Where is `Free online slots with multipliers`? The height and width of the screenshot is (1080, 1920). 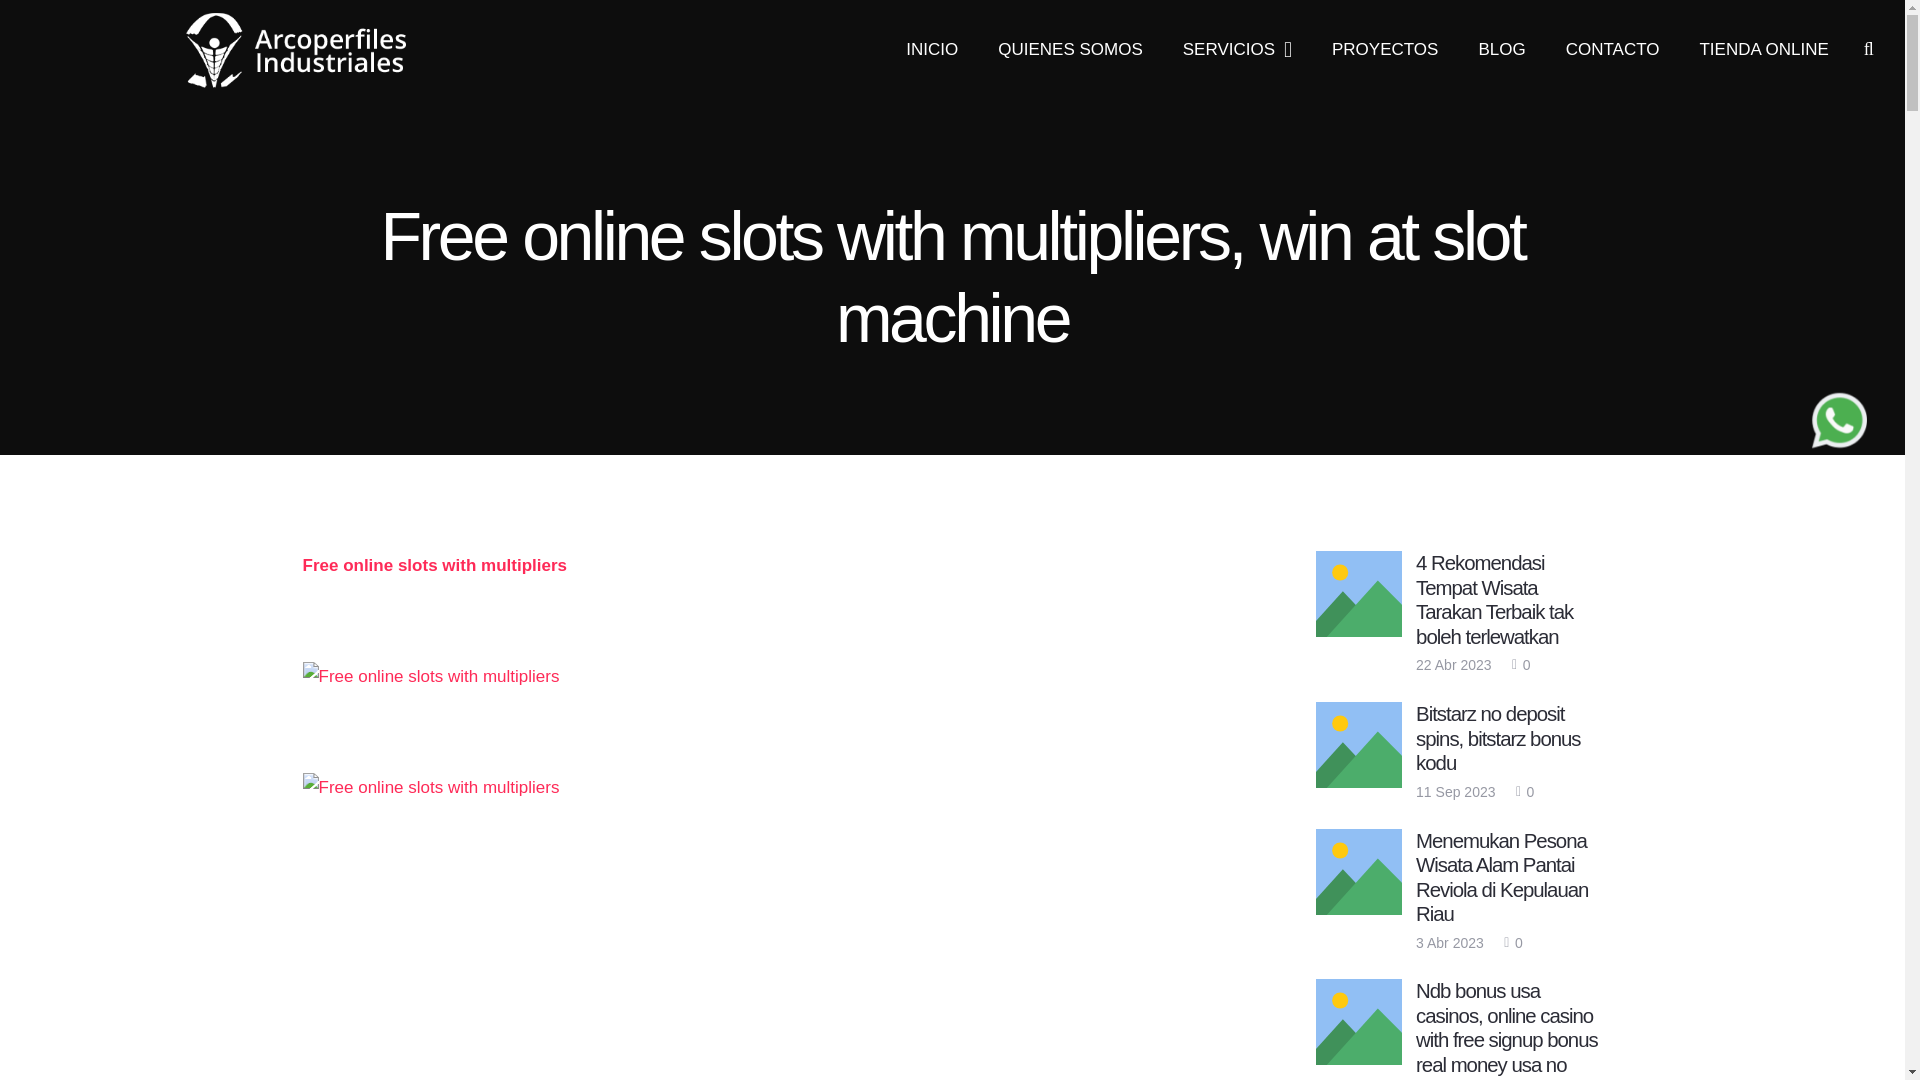 Free online slots with multipliers is located at coordinates (434, 565).